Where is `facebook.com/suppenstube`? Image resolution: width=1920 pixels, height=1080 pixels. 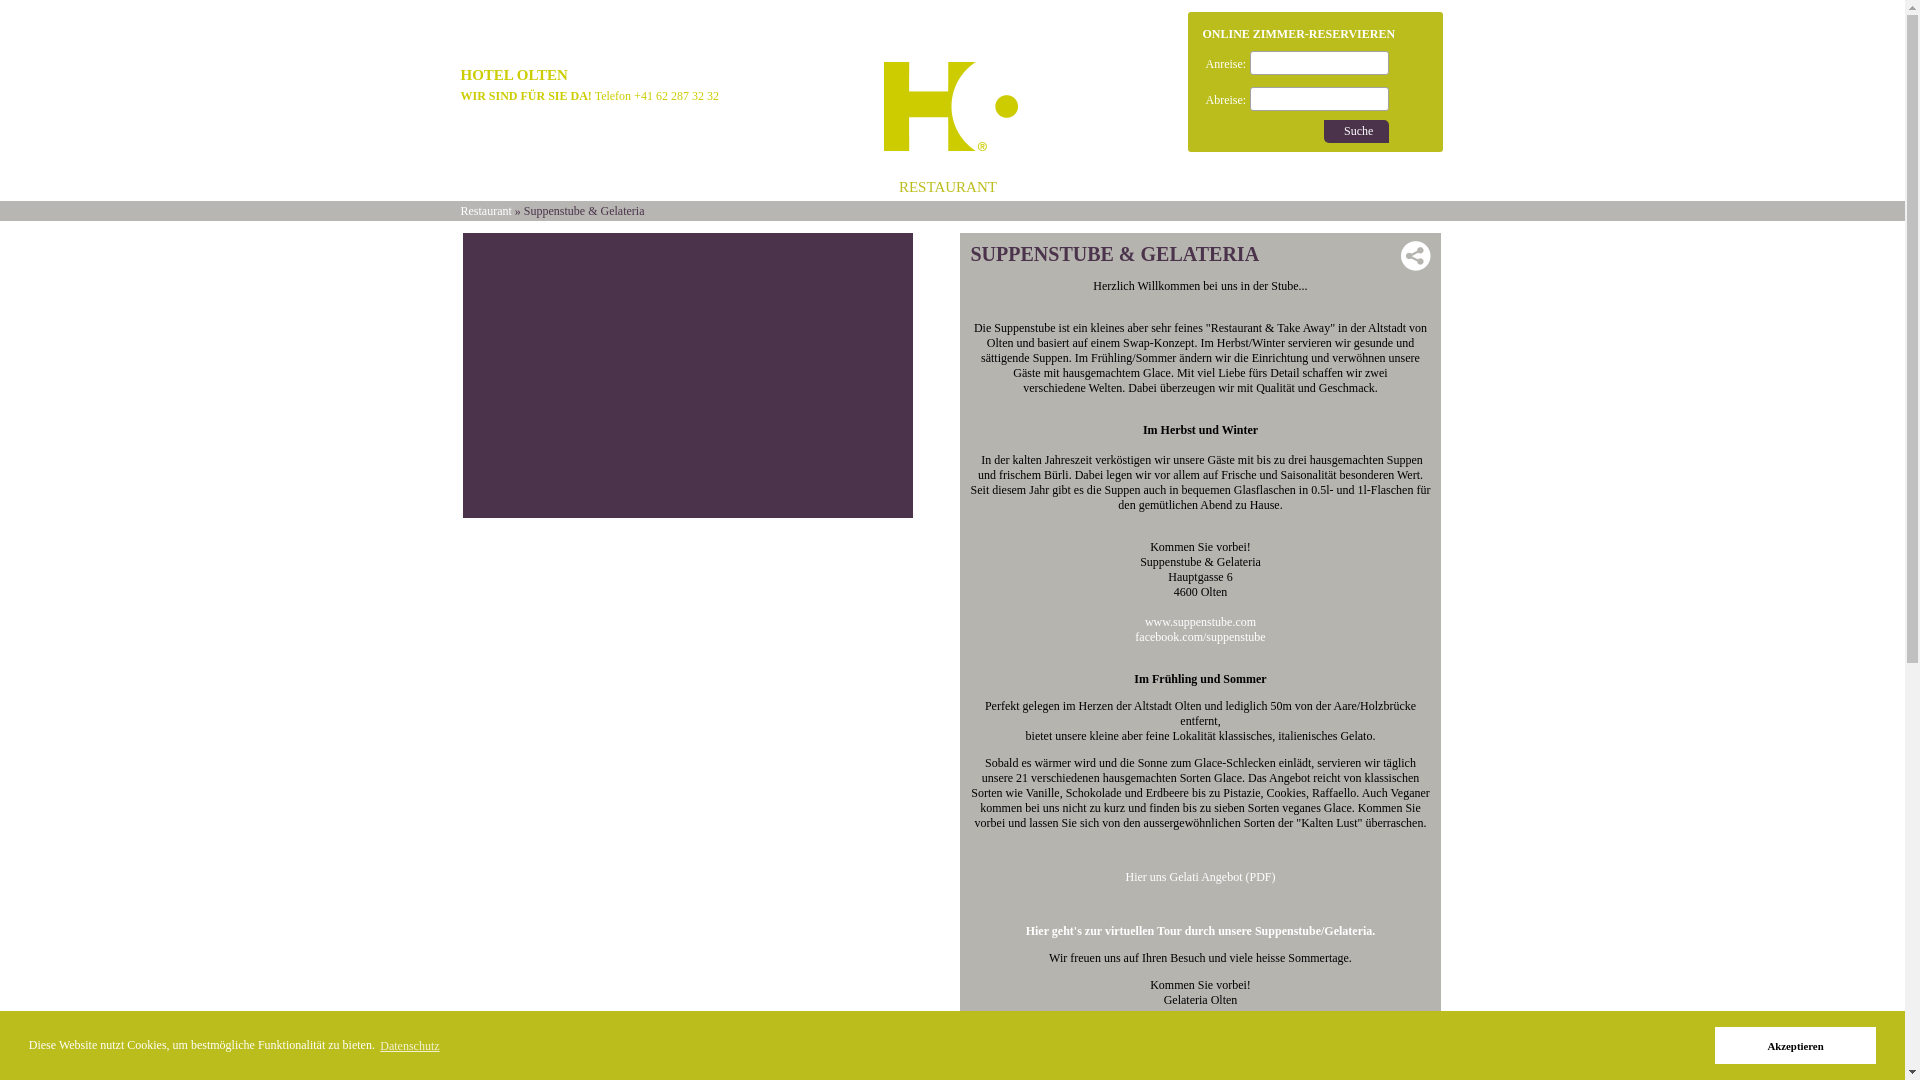
facebook.com/suppenstube is located at coordinates (1200, 644).